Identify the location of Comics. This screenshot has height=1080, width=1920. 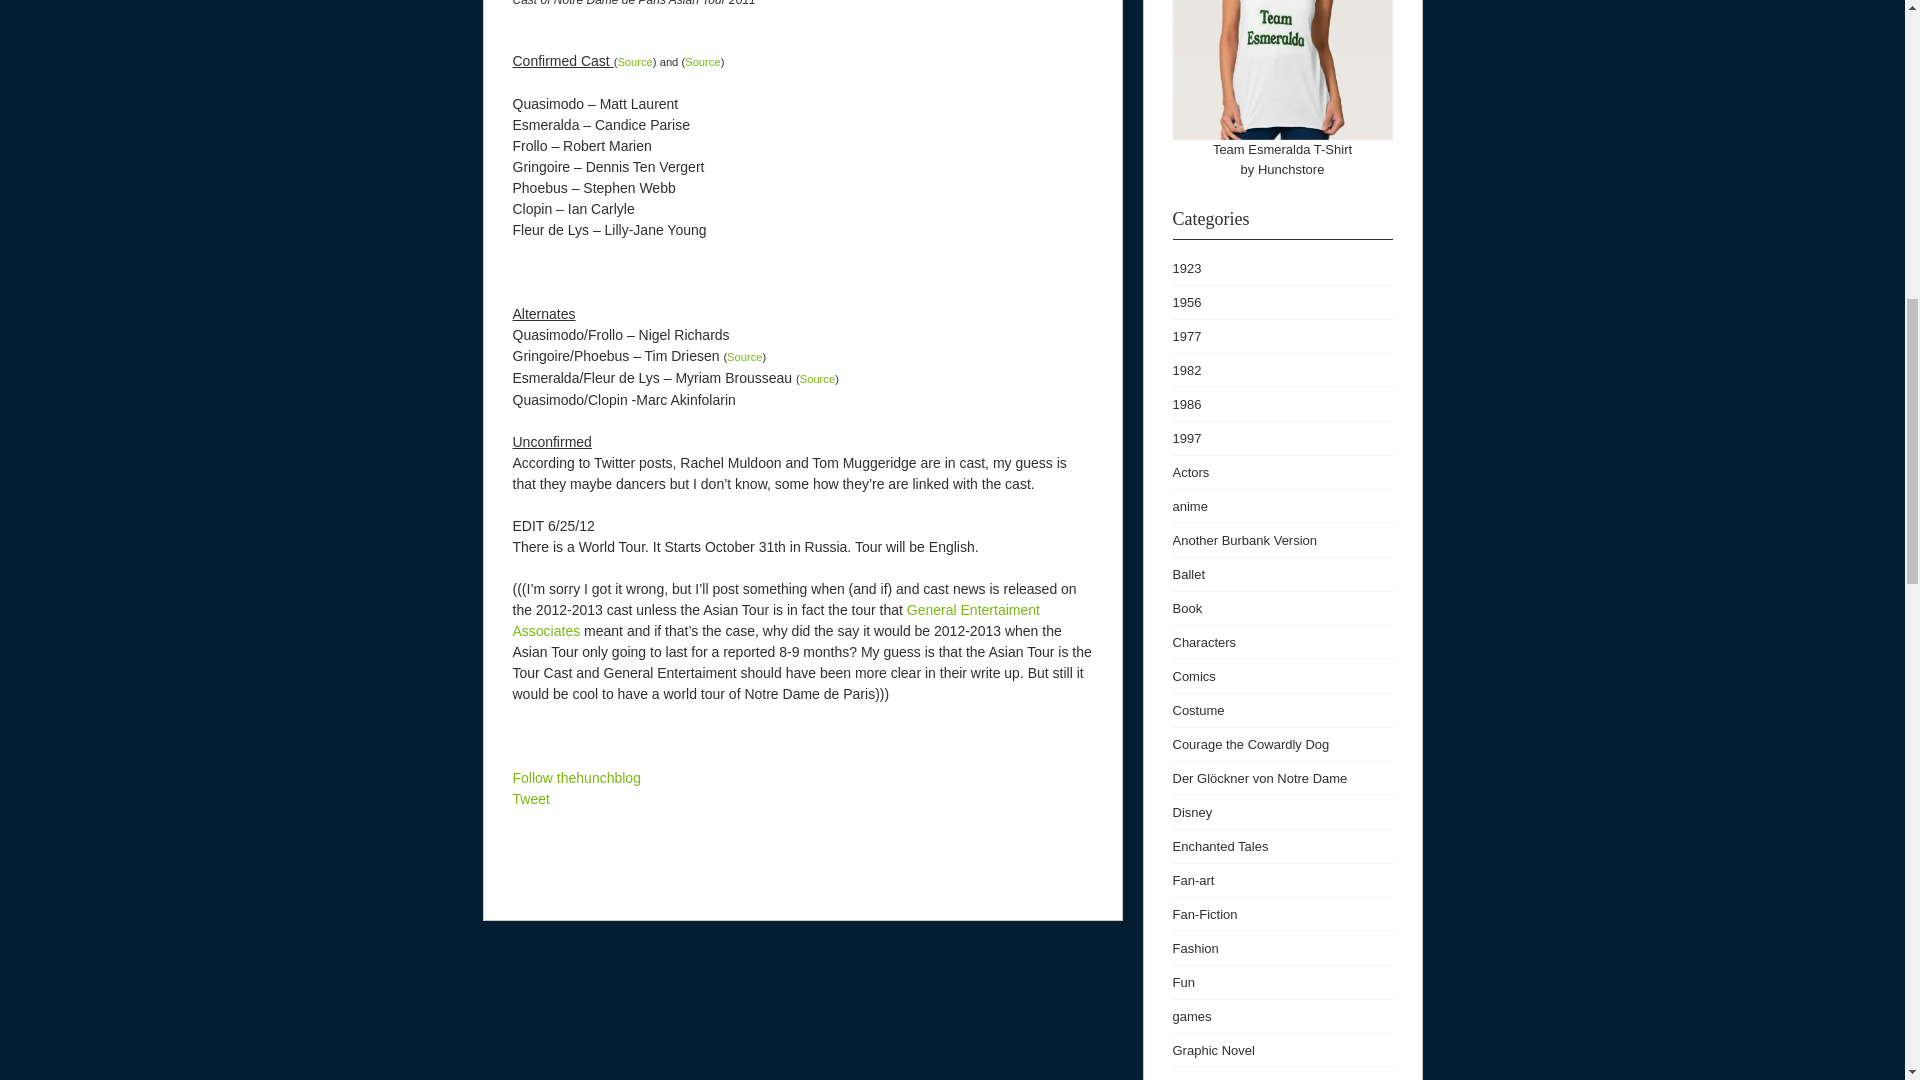
(1193, 676).